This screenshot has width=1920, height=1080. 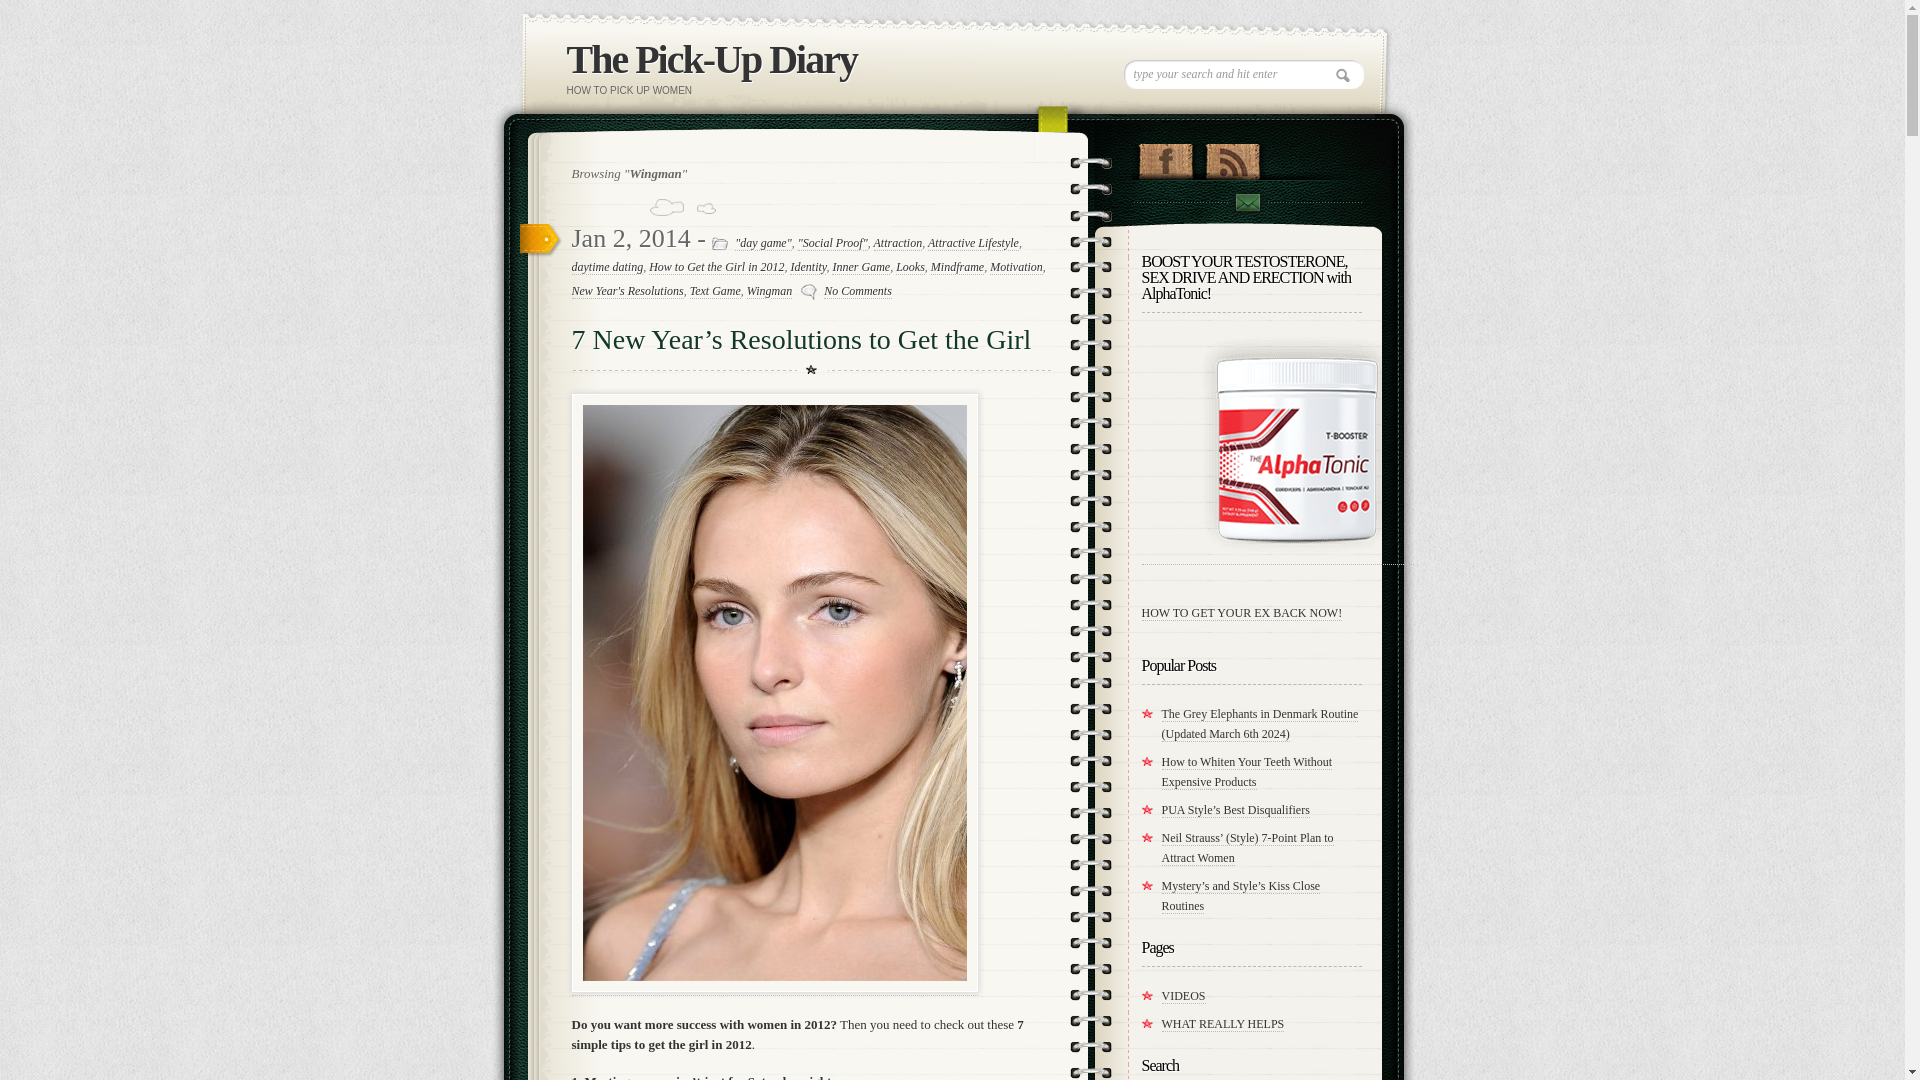 What do you see at coordinates (1016, 268) in the screenshot?
I see `Motivation` at bounding box center [1016, 268].